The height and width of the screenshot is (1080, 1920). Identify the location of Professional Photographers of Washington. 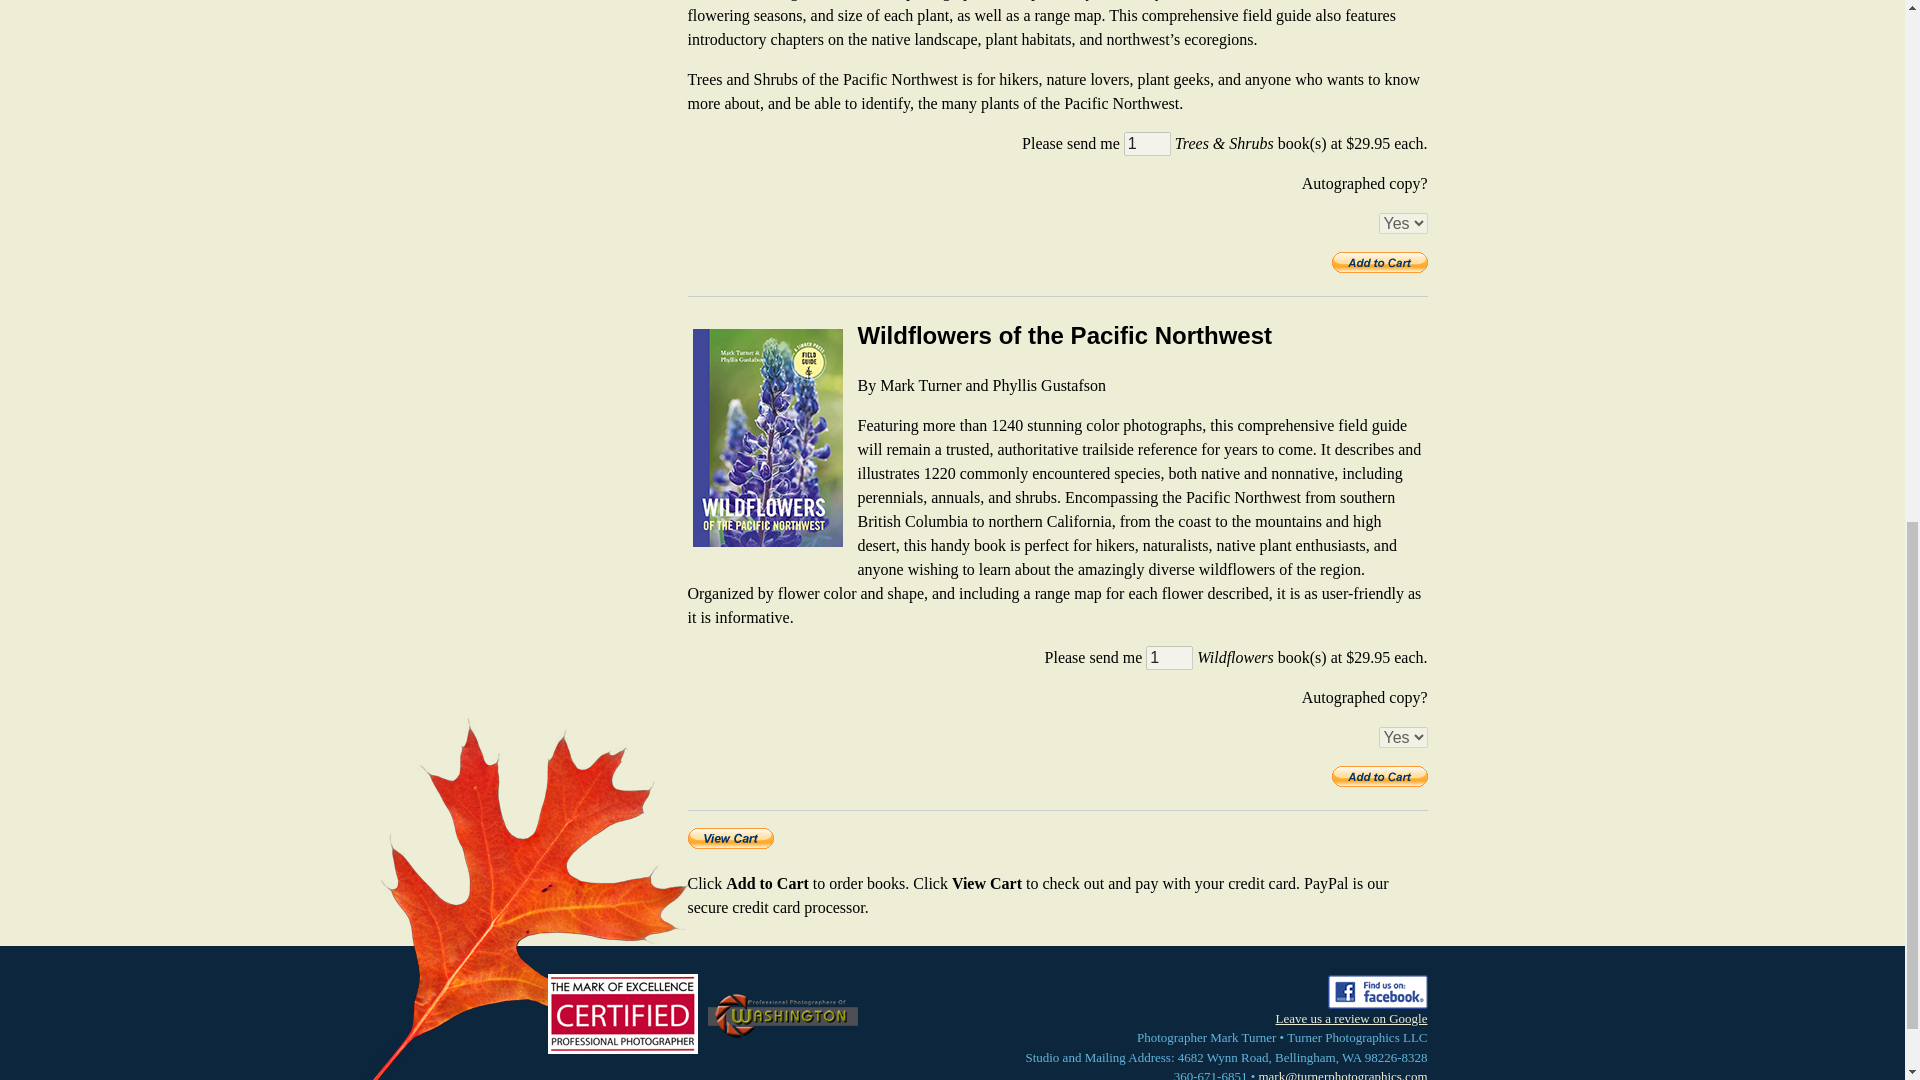
(782, 1014).